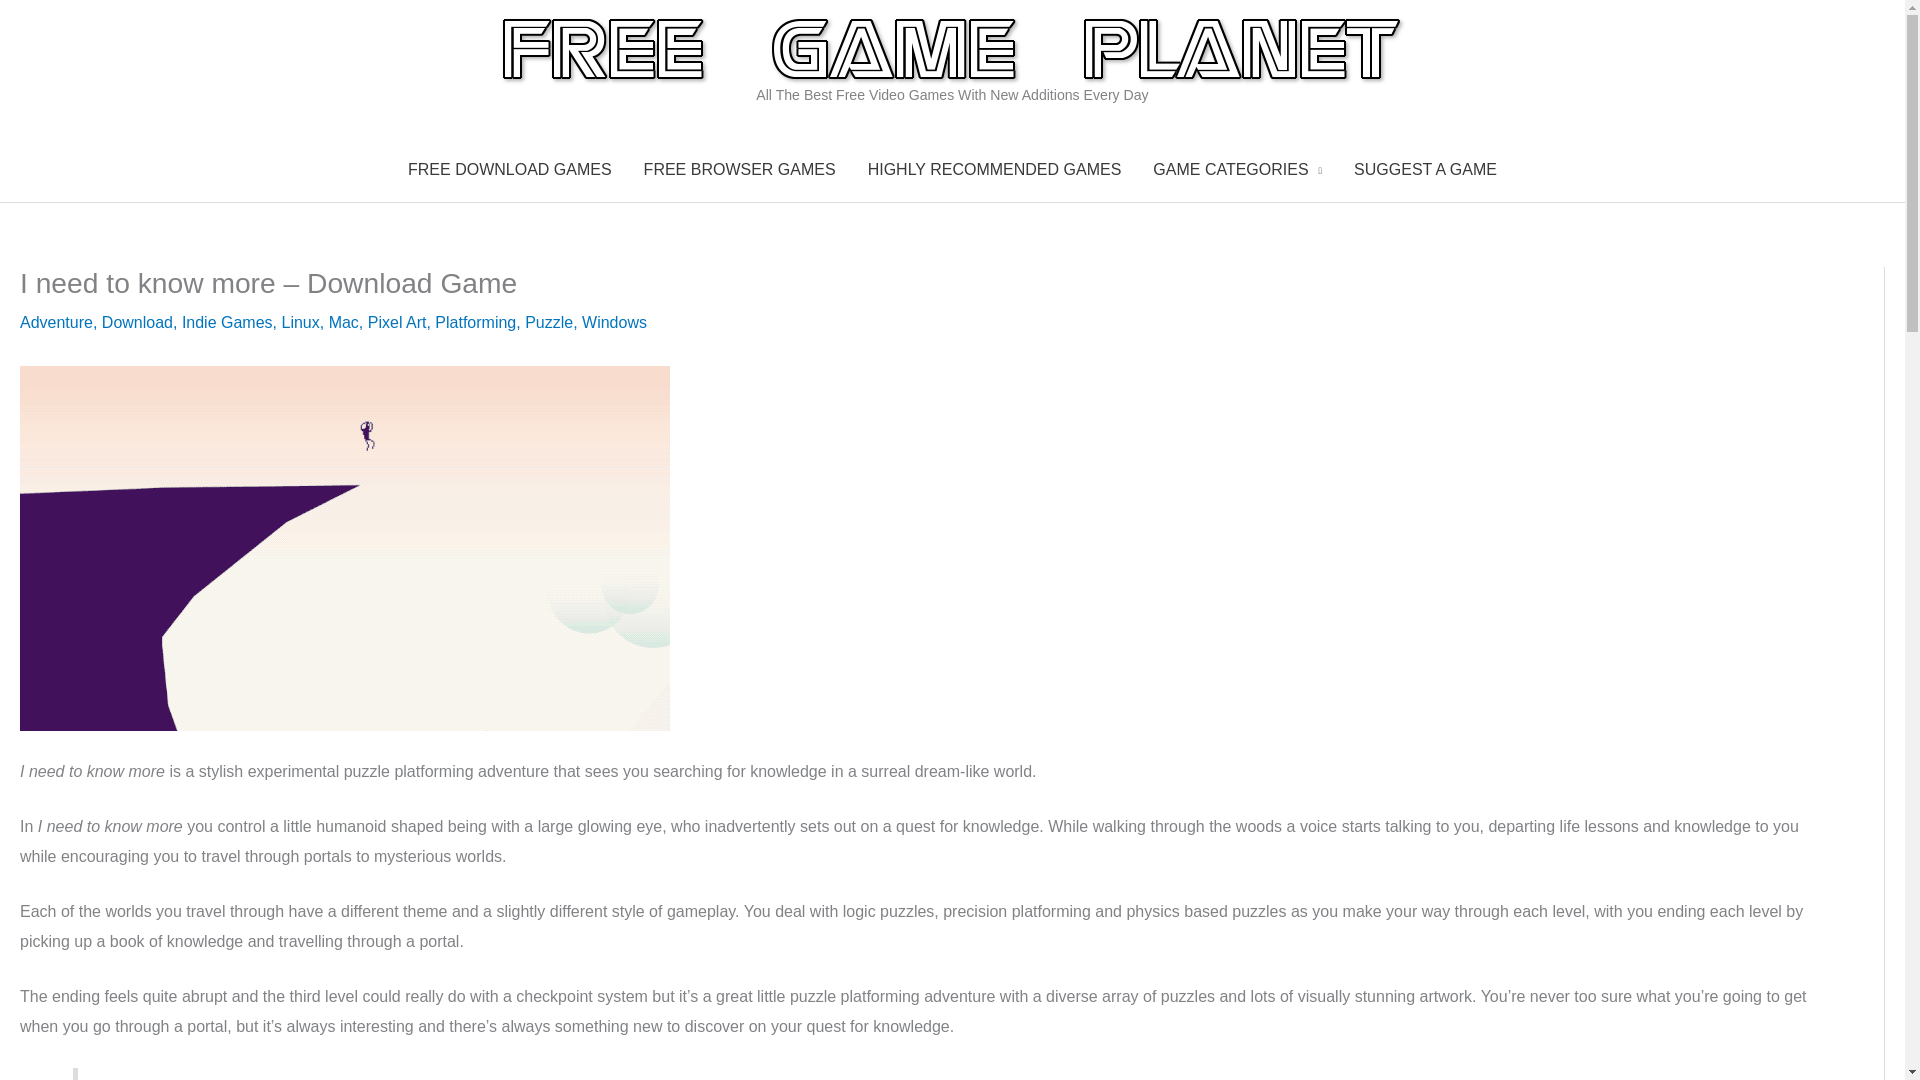  Describe the element at coordinates (995, 170) in the screenshot. I see `HIGHLY RECOMMENDED GAMES` at that location.